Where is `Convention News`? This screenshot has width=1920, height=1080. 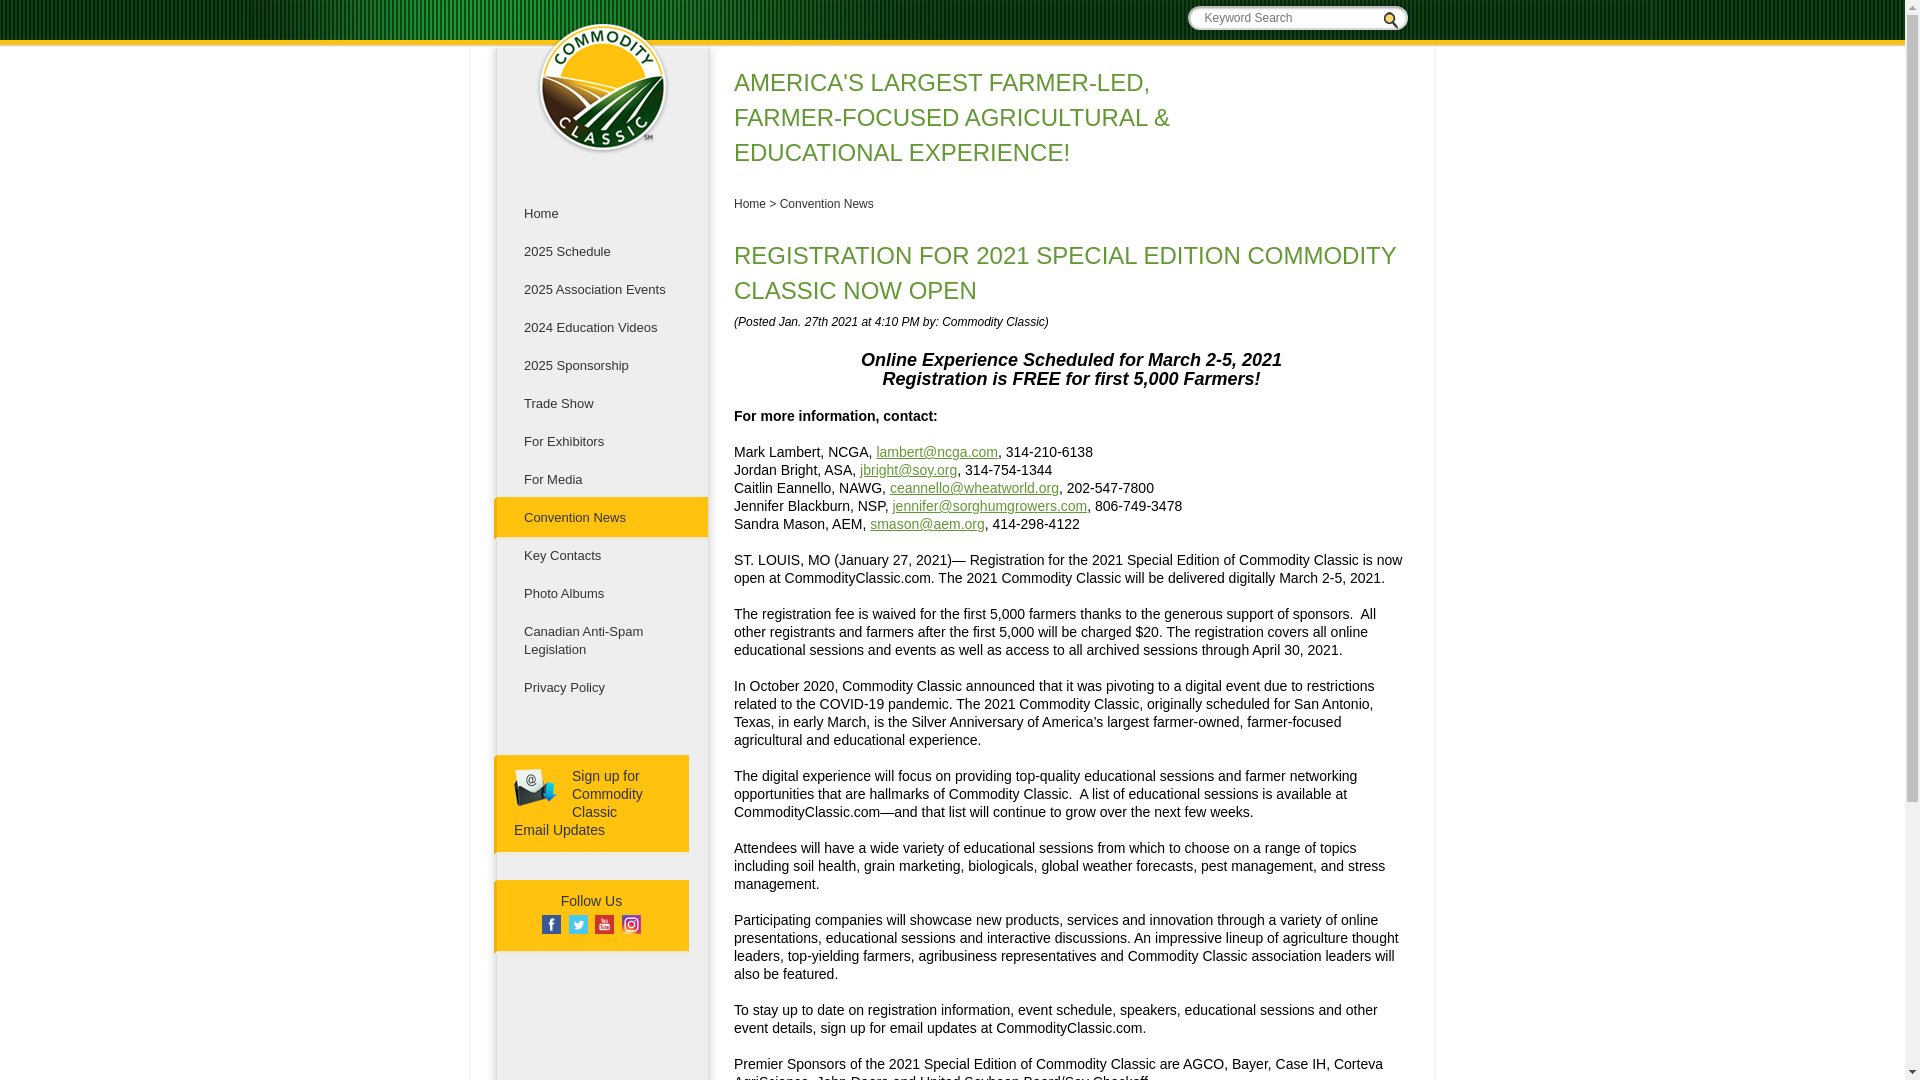 Convention News is located at coordinates (826, 203).